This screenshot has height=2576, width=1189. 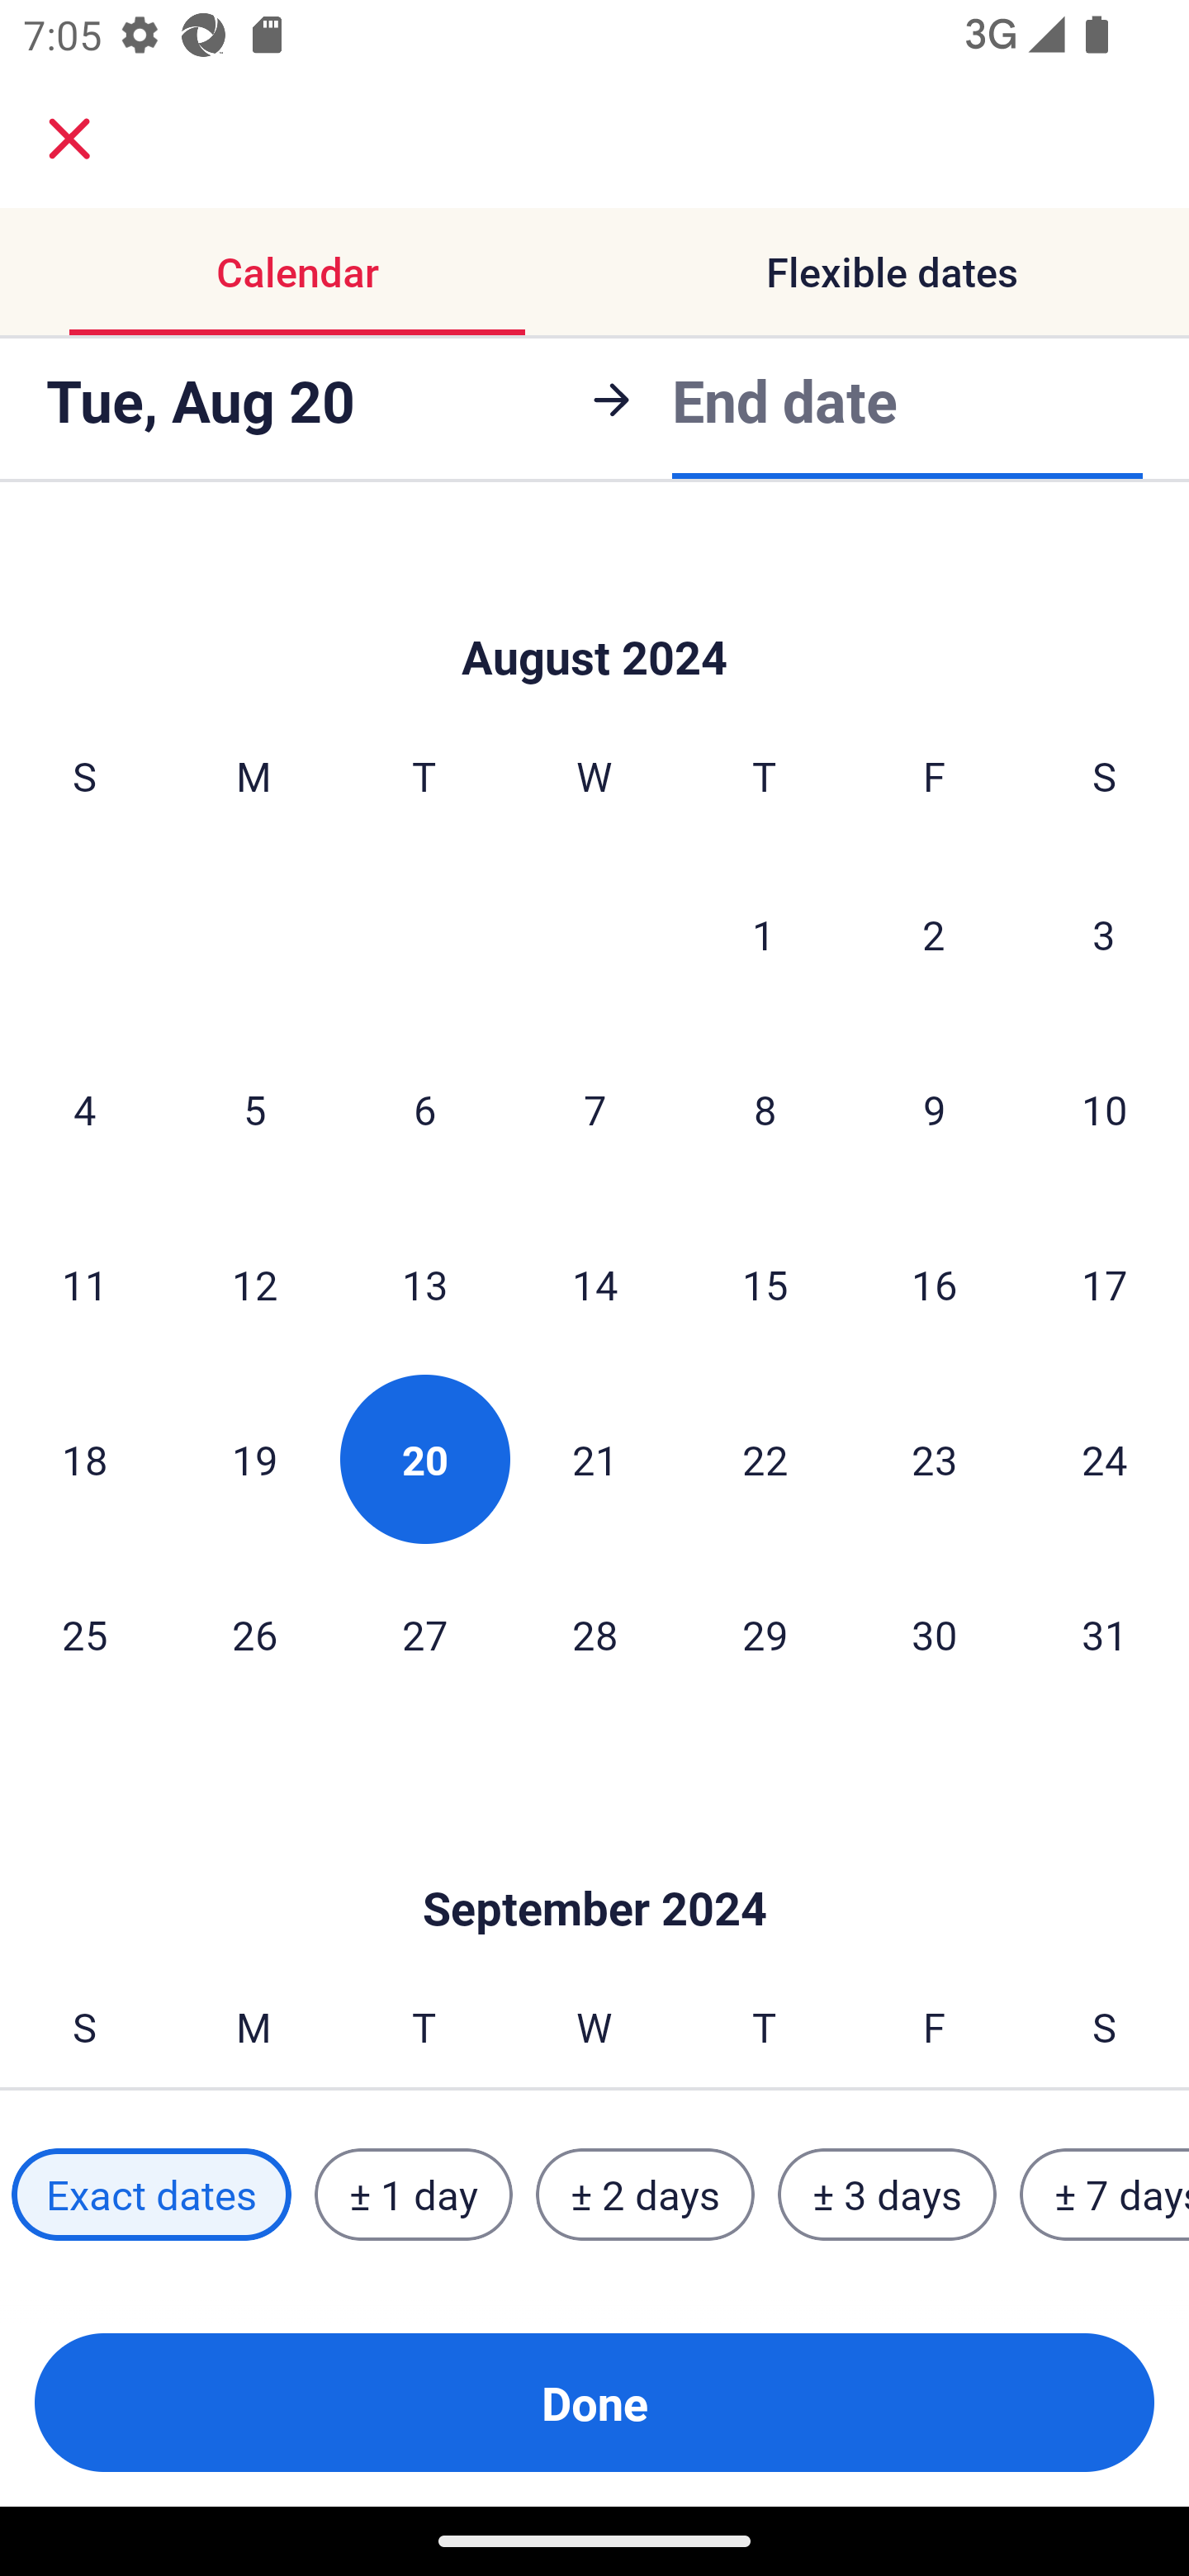 I want to click on 31 Saturday, August 31, 2024, so click(x=1105, y=1635).